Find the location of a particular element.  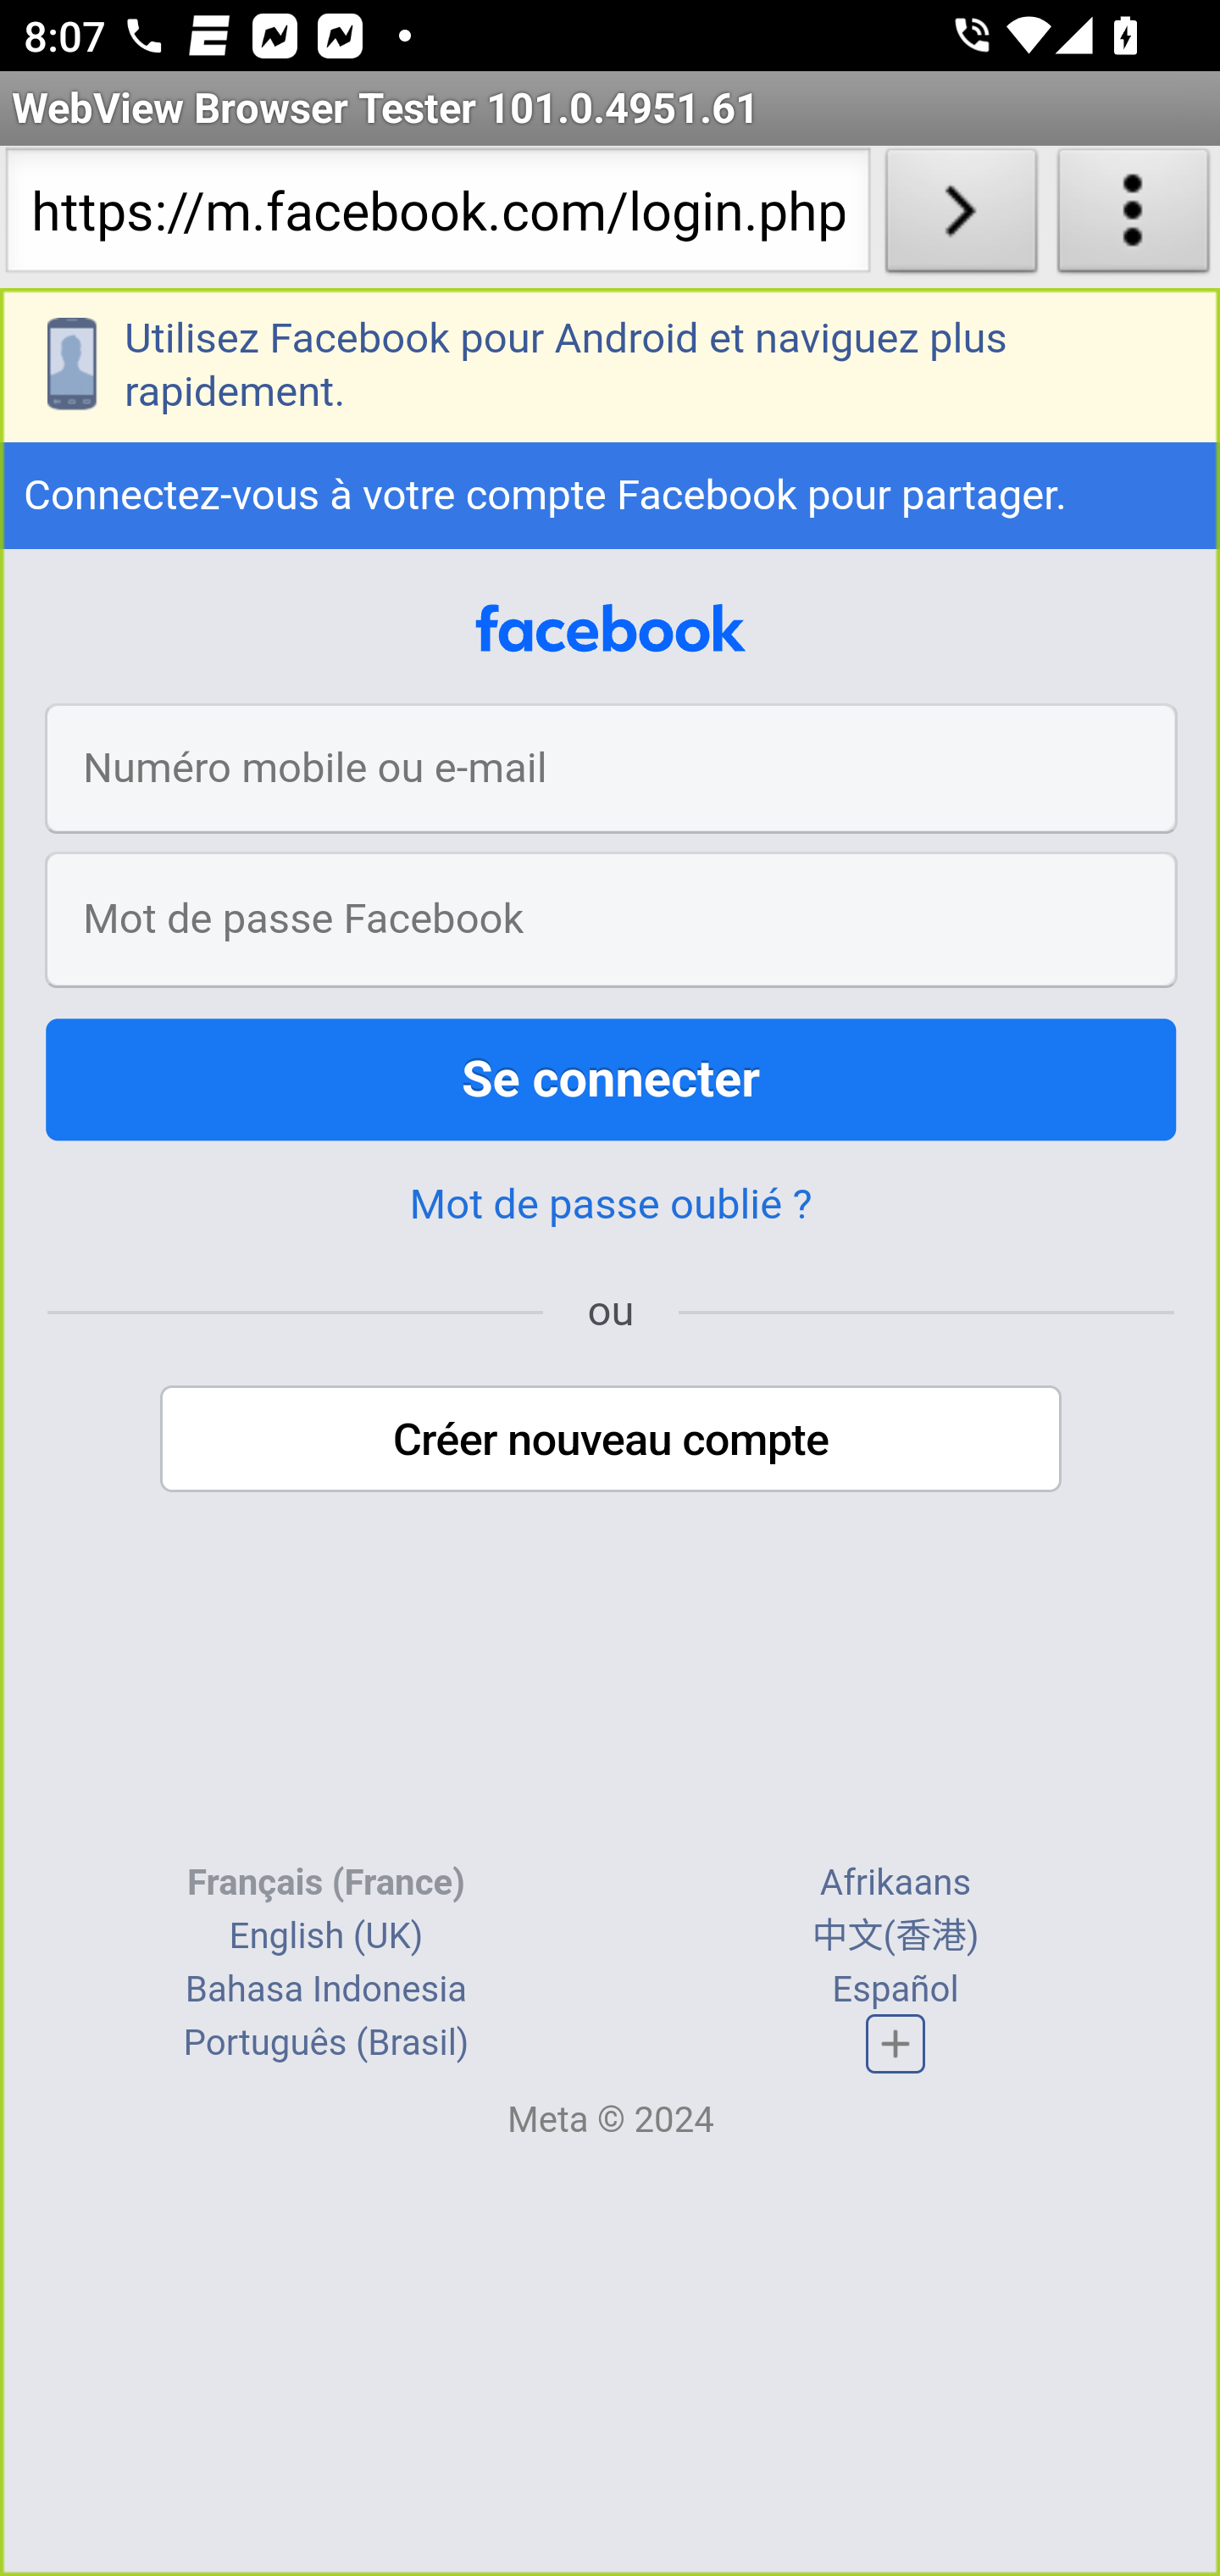

Afrikaans is located at coordinates (895, 1881).